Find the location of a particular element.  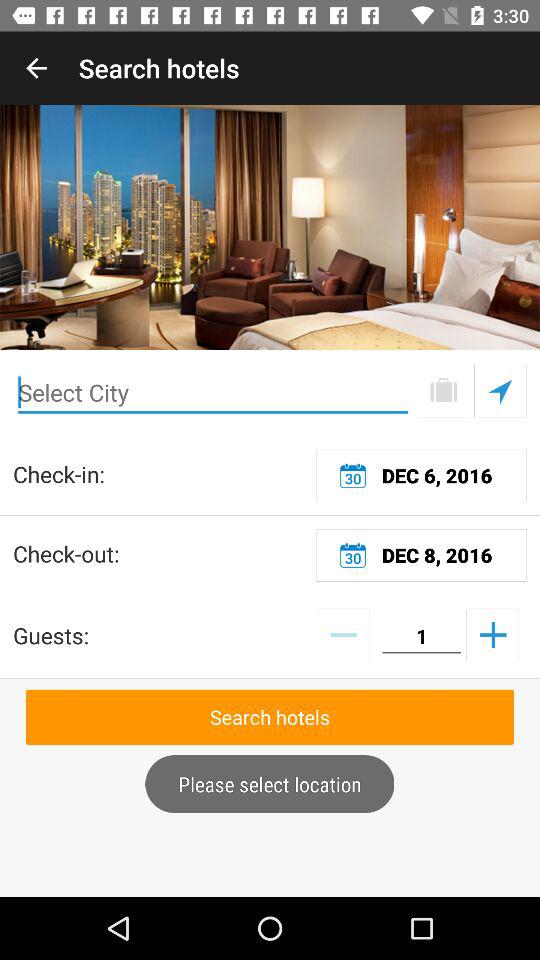

type the city of name is located at coordinates (213, 392).